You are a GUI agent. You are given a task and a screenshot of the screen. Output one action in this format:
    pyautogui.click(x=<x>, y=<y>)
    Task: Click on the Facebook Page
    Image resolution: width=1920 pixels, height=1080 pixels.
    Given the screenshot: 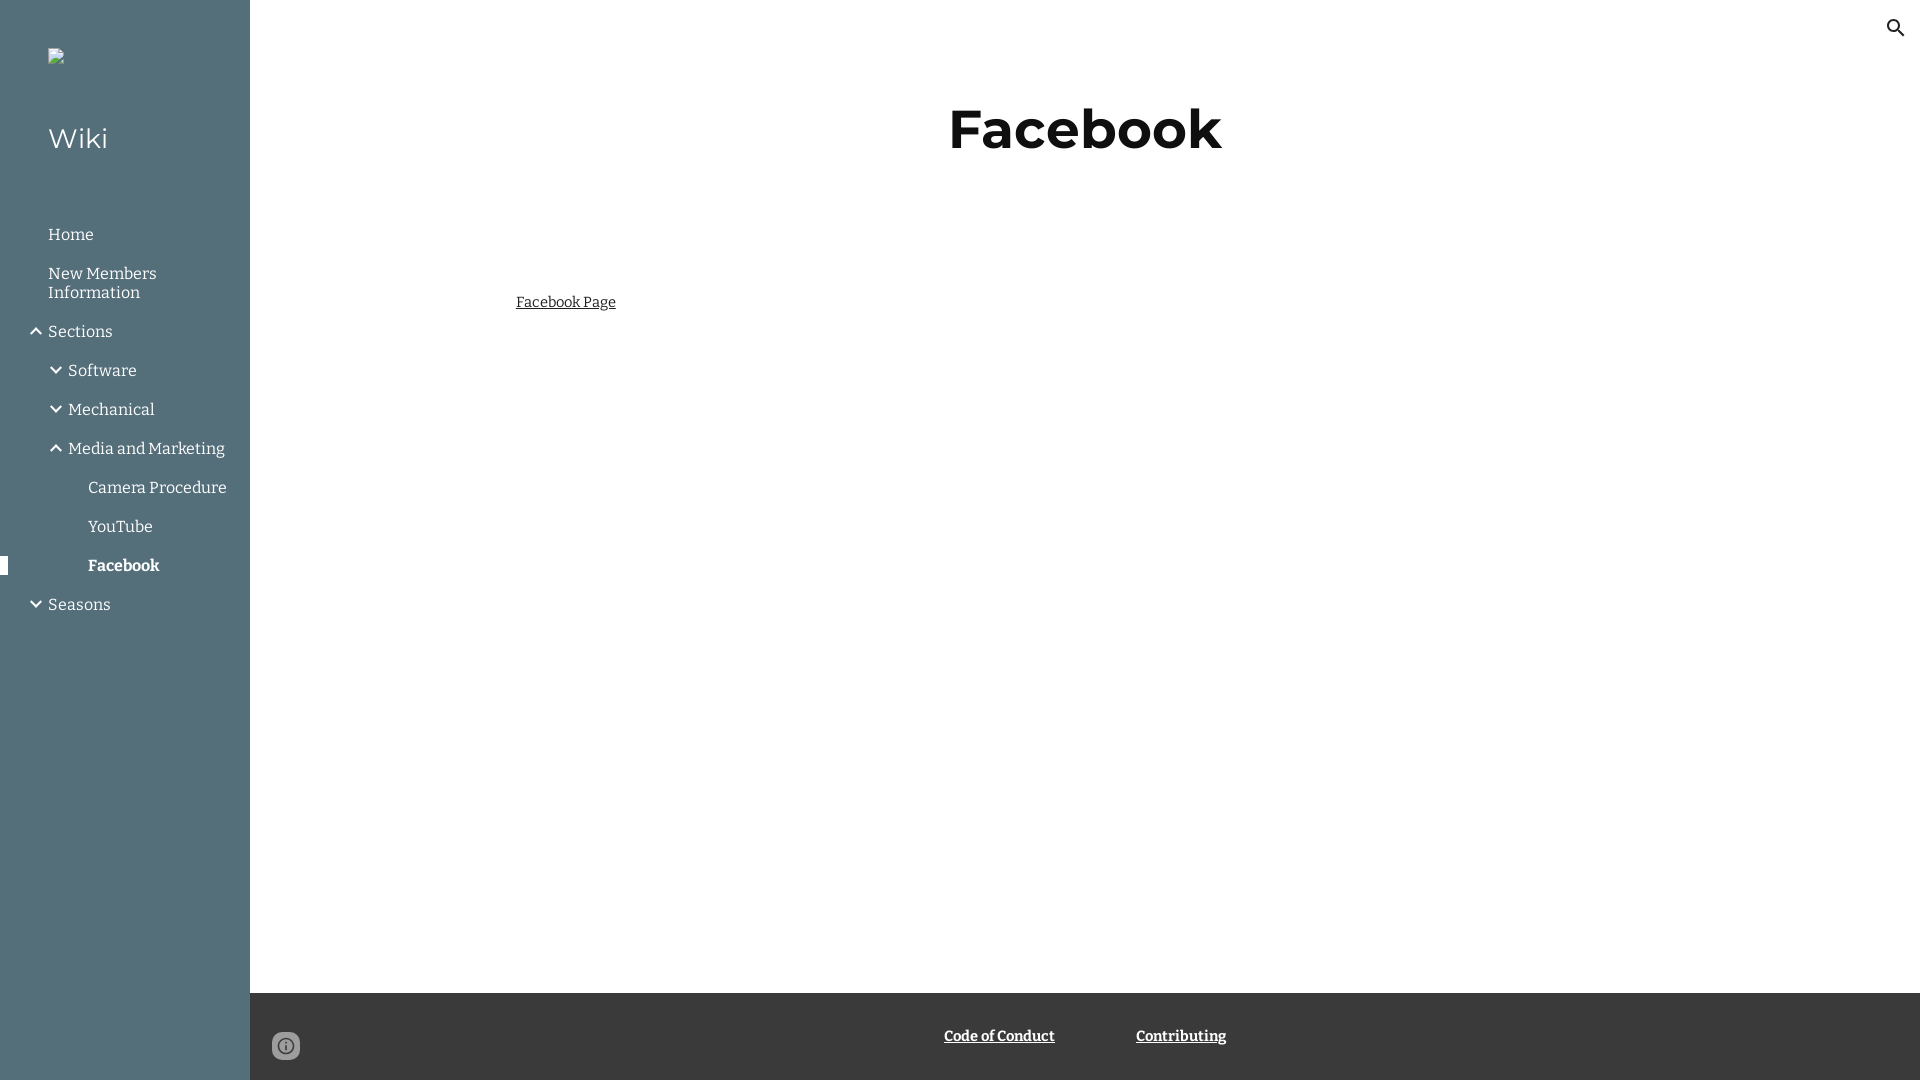 What is the action you would take?
    pyautogui.click(x=566, y=302)
    